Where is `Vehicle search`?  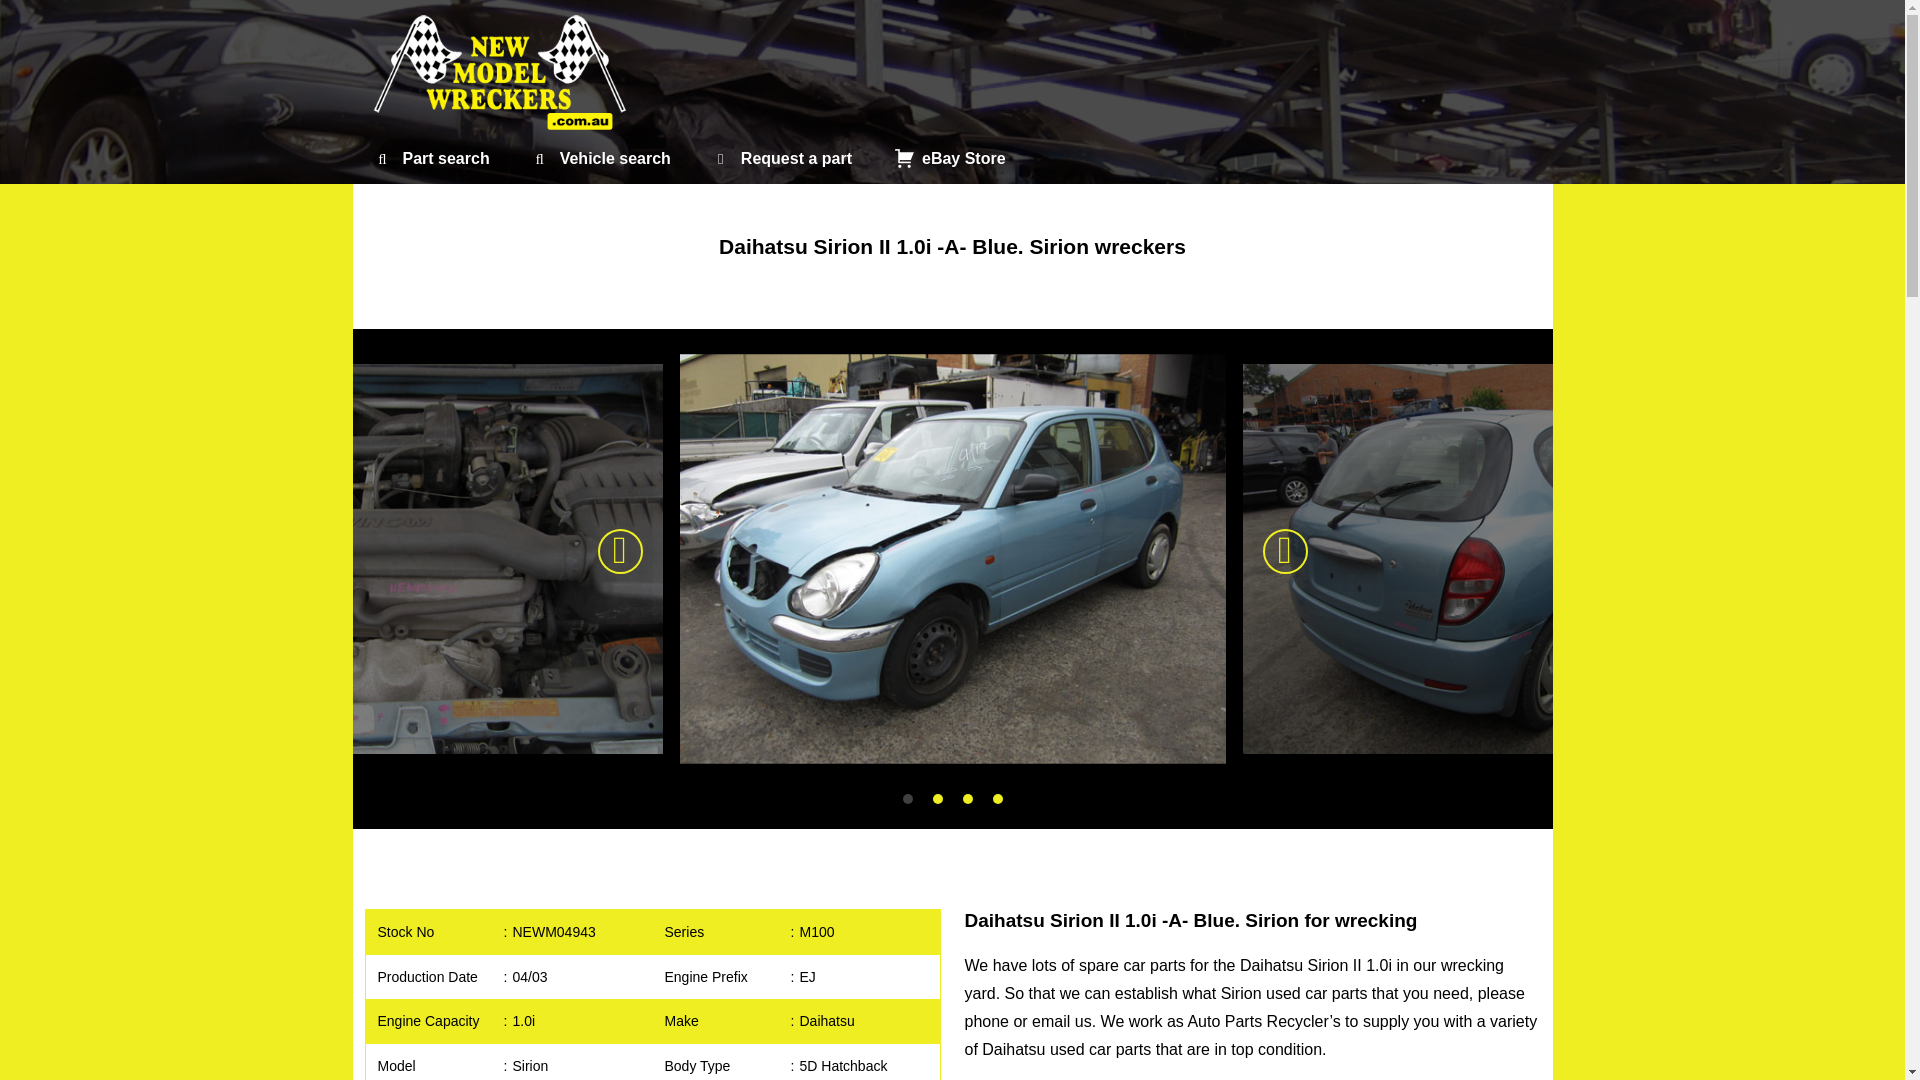 Vehicle search is located at coordinates (600, 158).